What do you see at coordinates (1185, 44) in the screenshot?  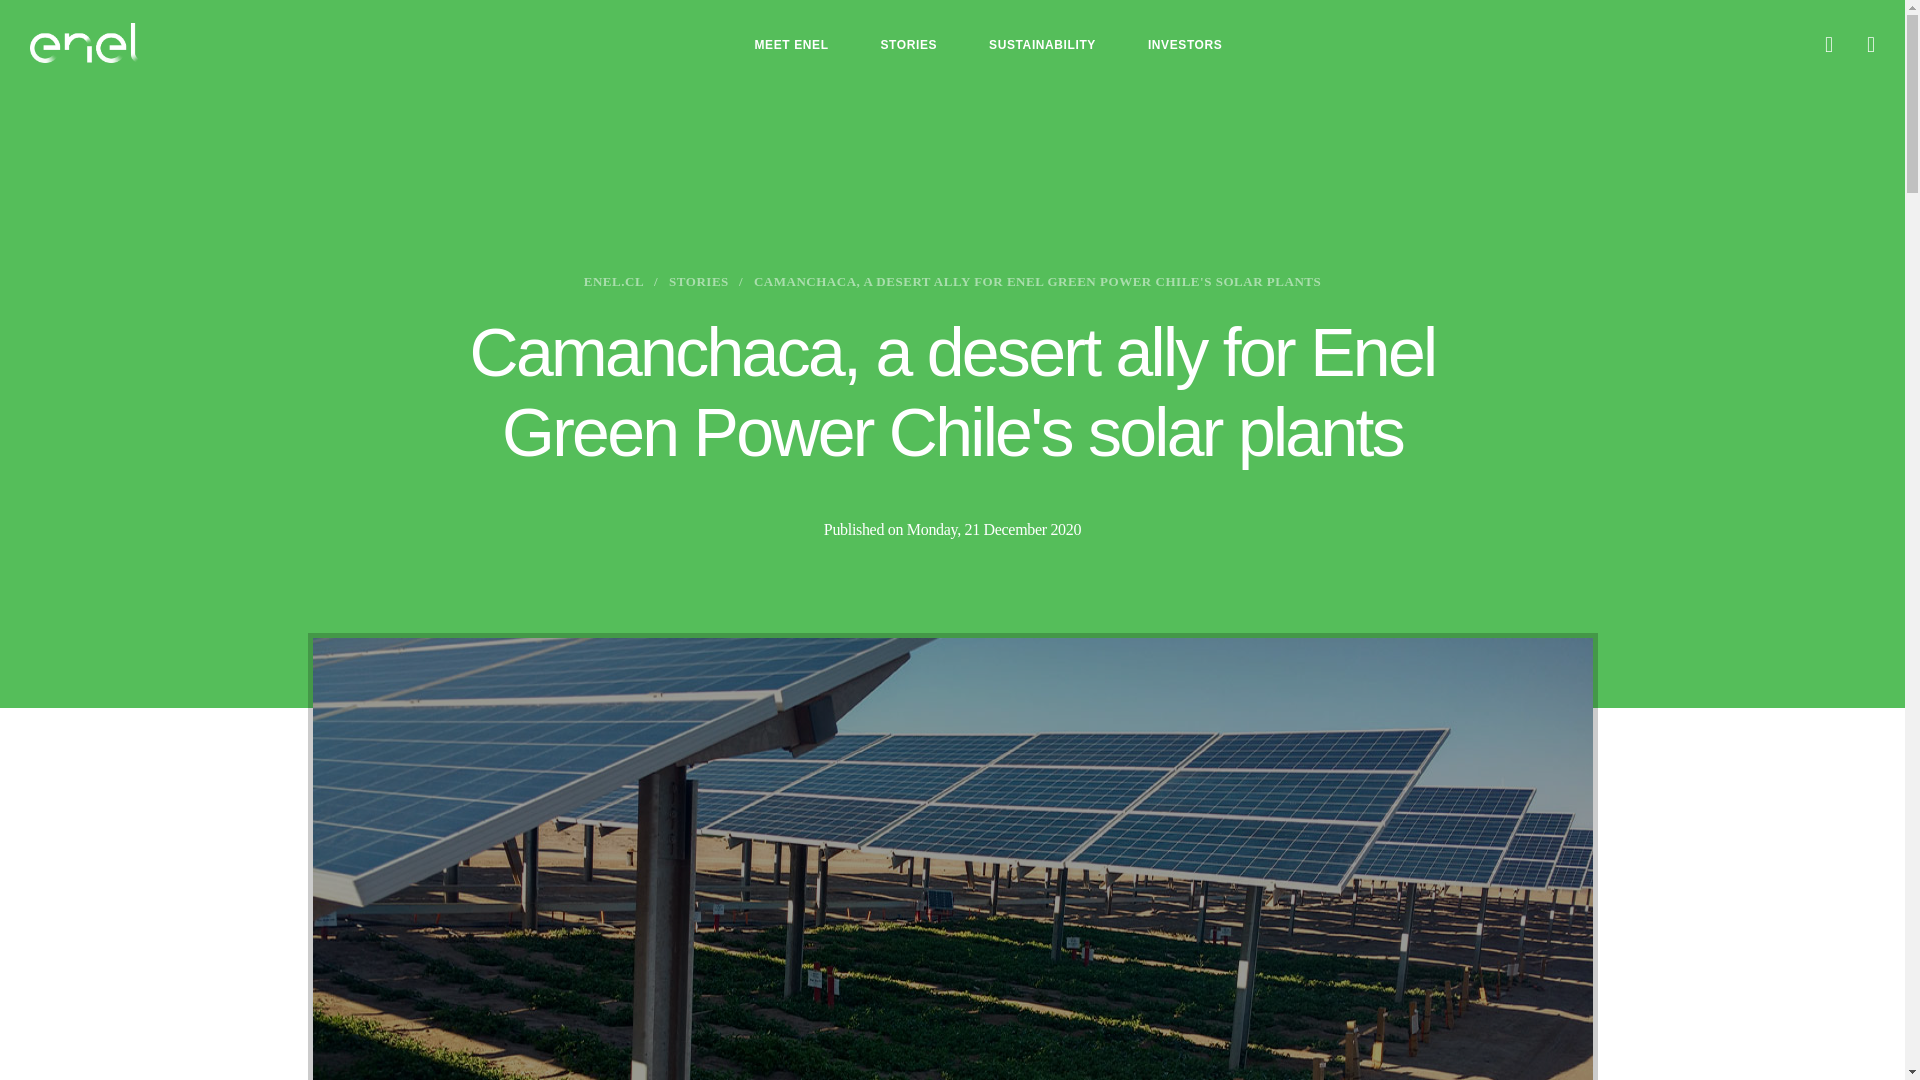 I see `INVESTORS` at bounding box center [1185, 44].